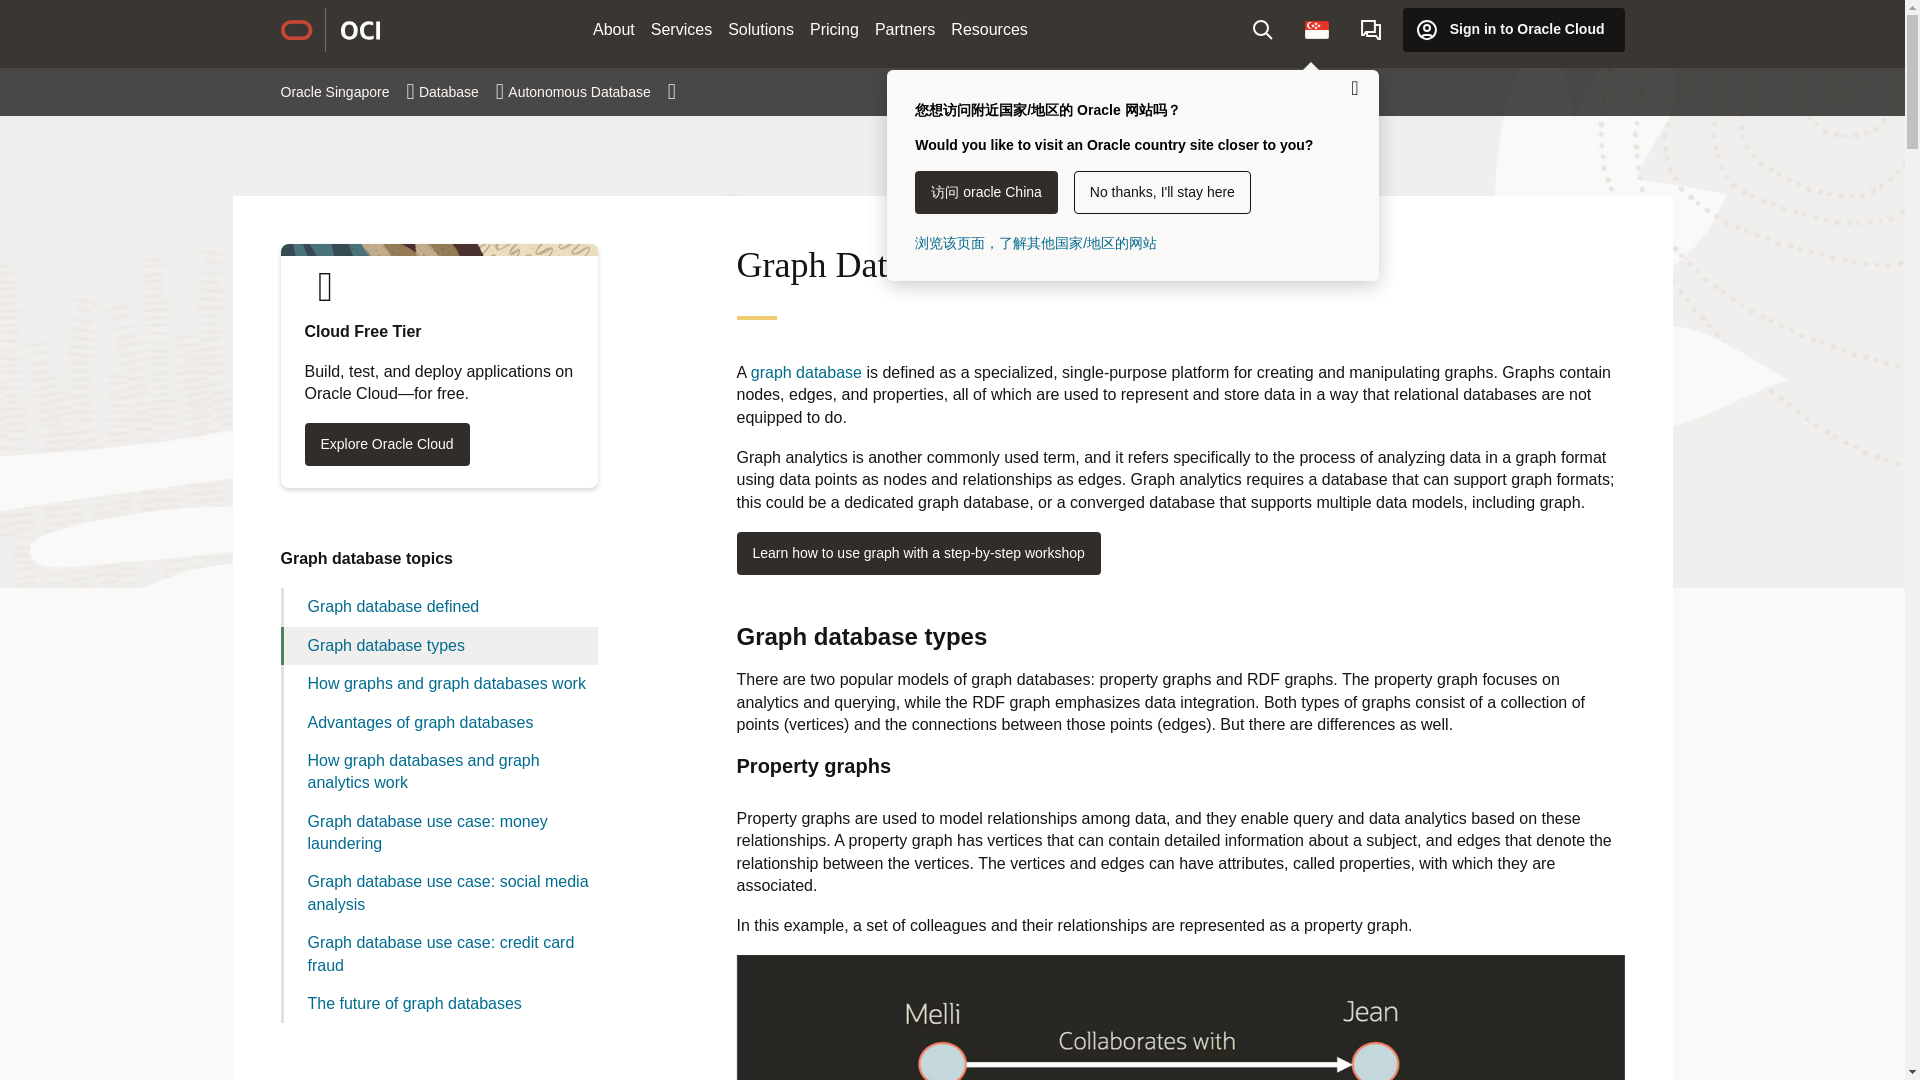  What do you see at coordinates (347, 92) in the screenshot?
I see `Oracle Singapore` at bounding box center [347, 92].